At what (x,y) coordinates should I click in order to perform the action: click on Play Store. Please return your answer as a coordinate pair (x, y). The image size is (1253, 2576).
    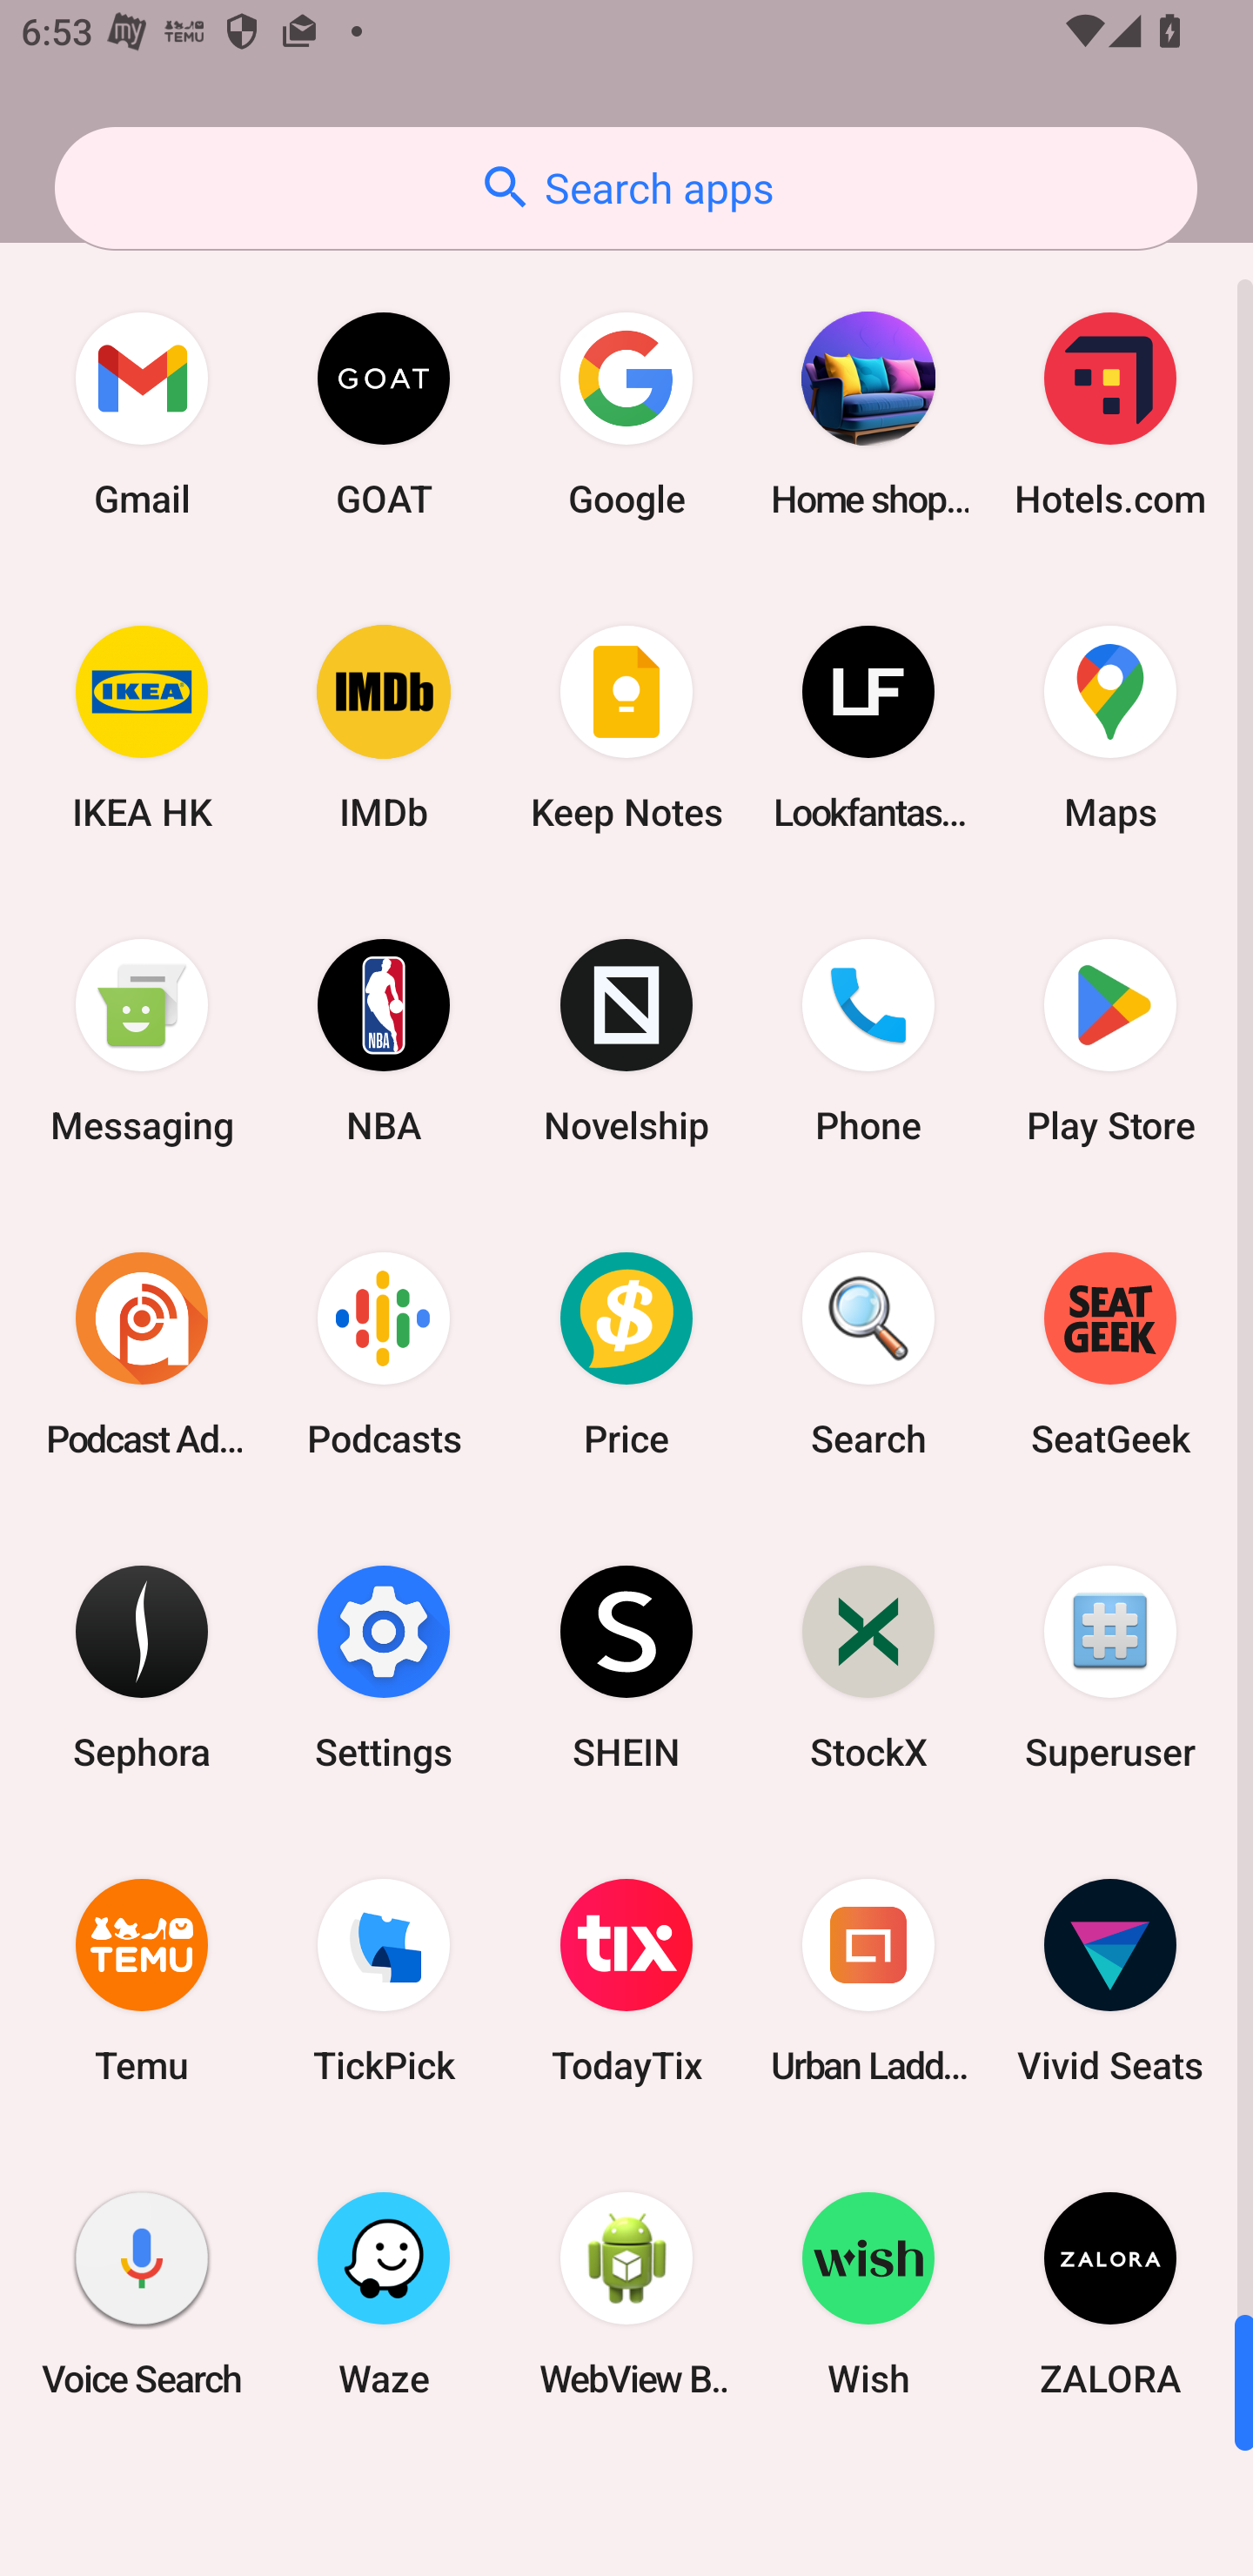
    Looking at the image, I should click on (1110, 1041).